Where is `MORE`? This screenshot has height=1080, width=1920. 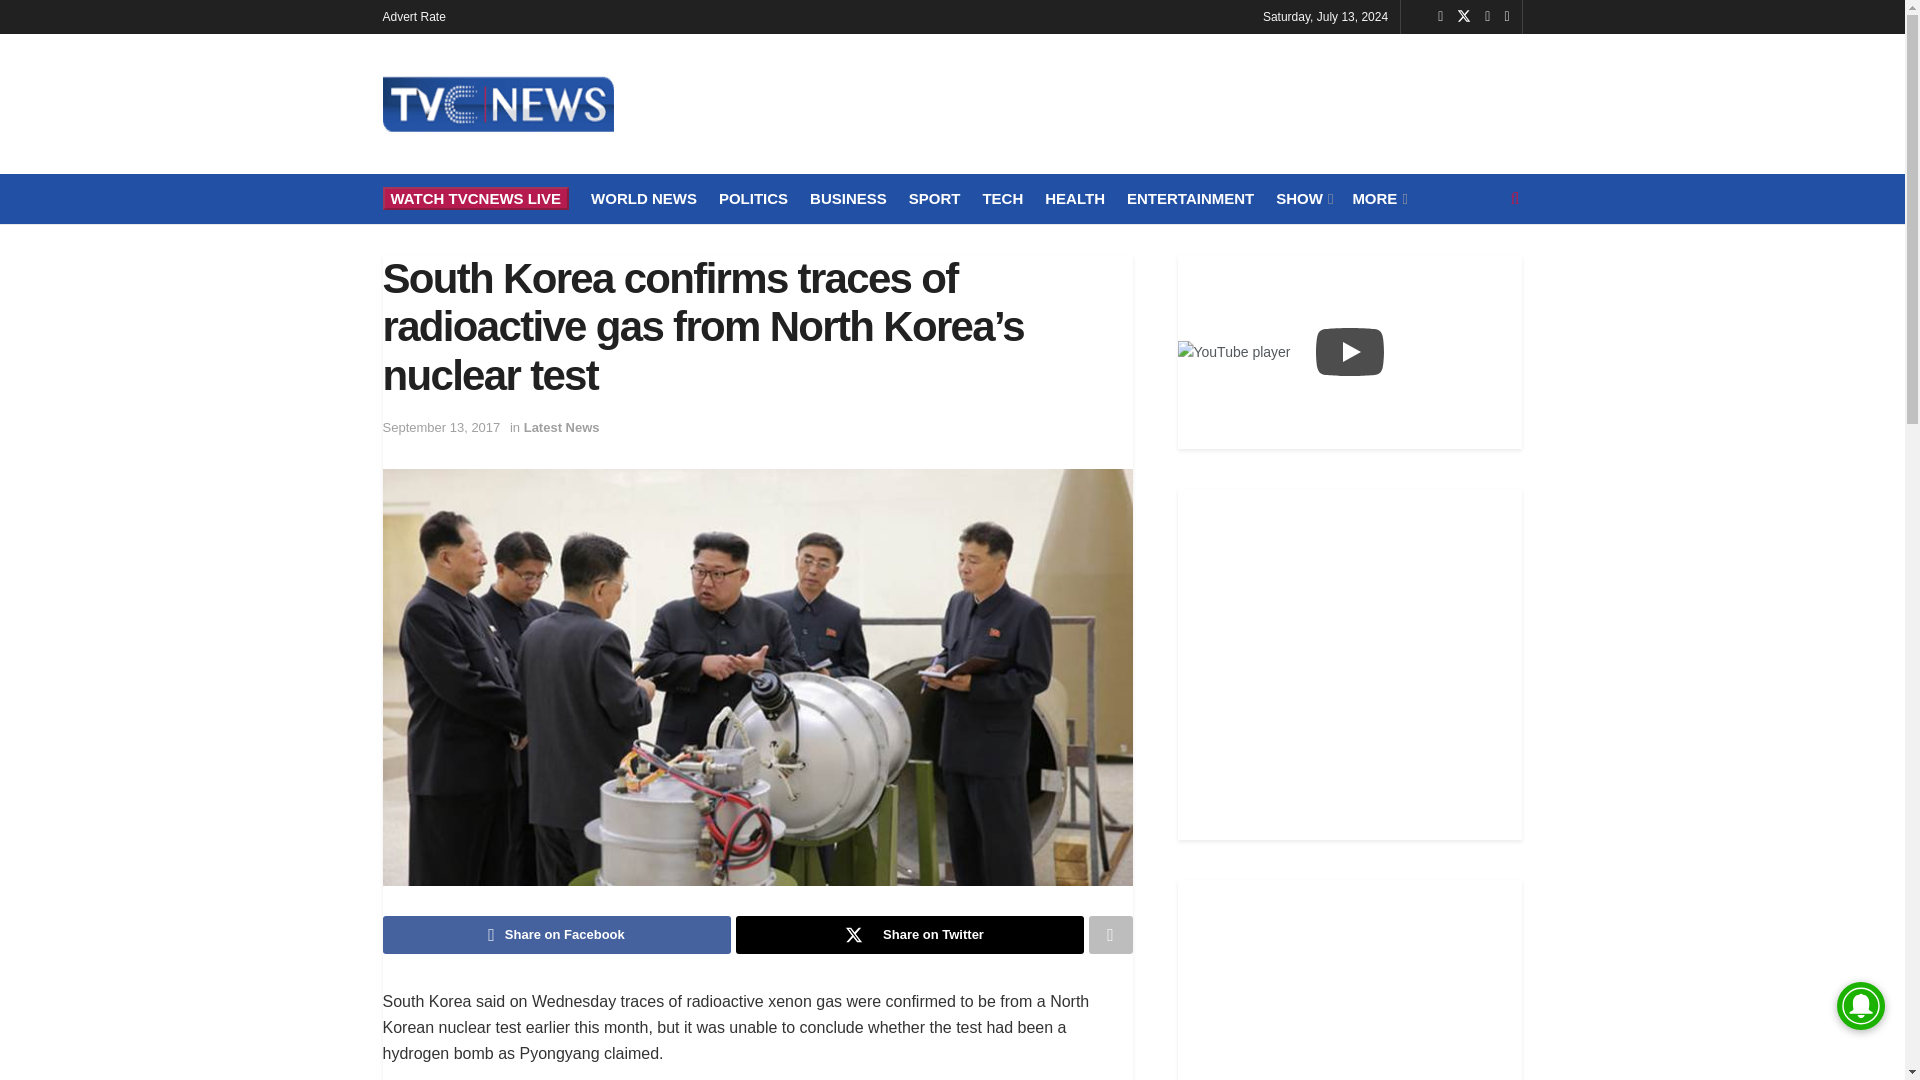 MORE is located at coordinates (1377, 198).